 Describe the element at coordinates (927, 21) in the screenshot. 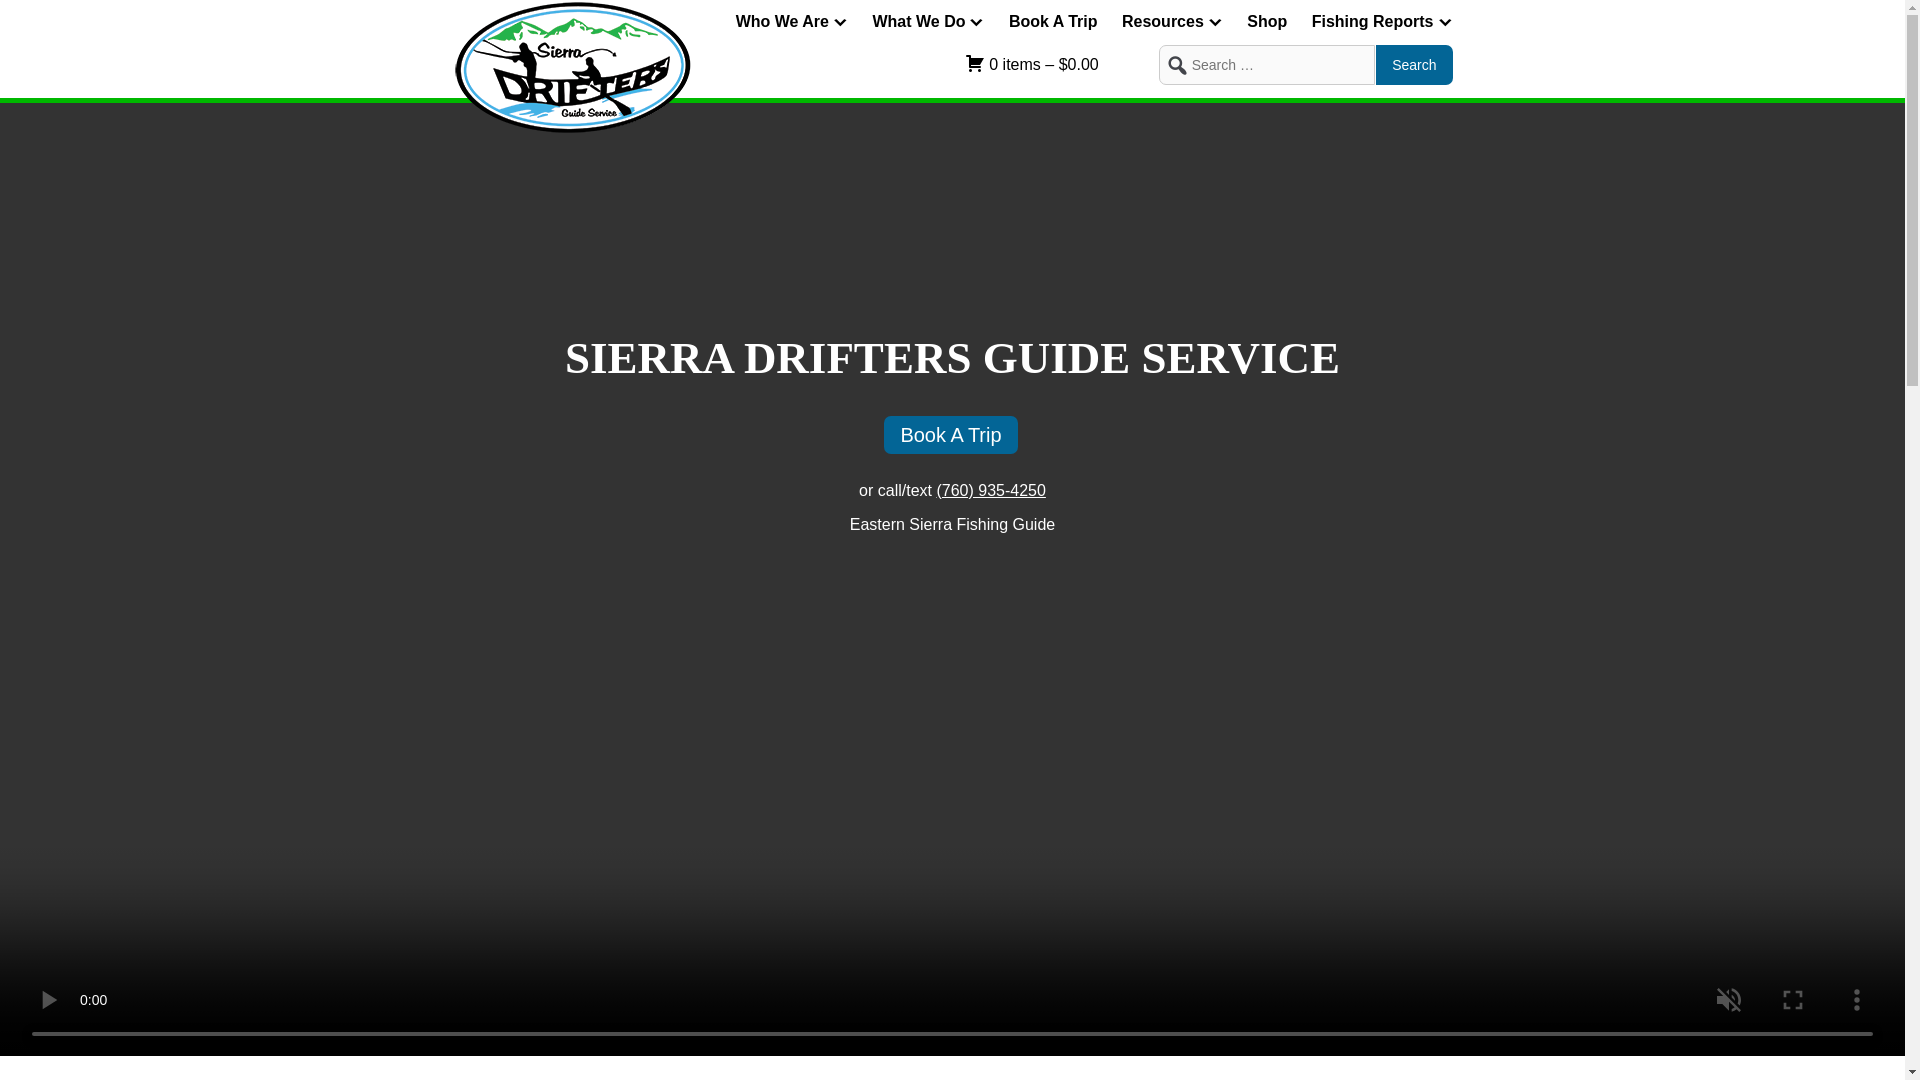

I see `What We Do` at that location.